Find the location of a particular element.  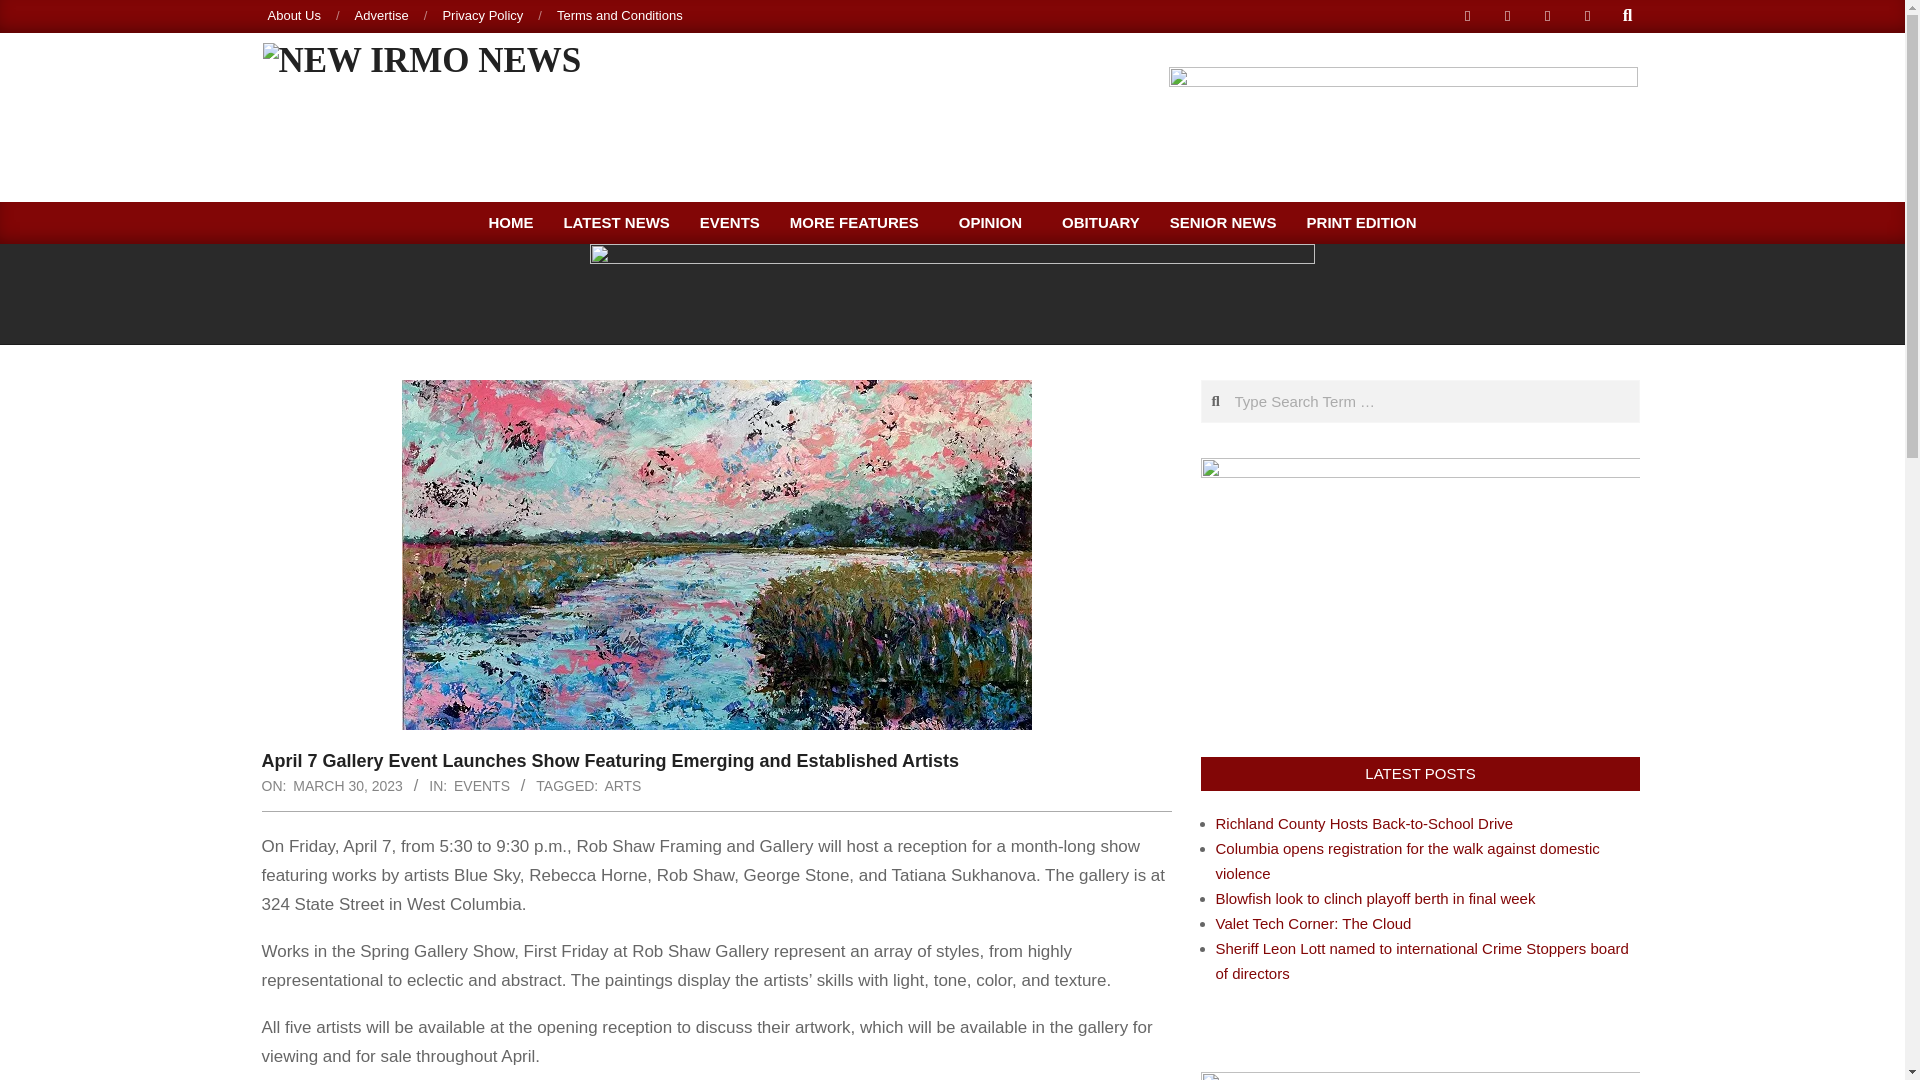

OBITUARY is located at coordinates (1100, 222).